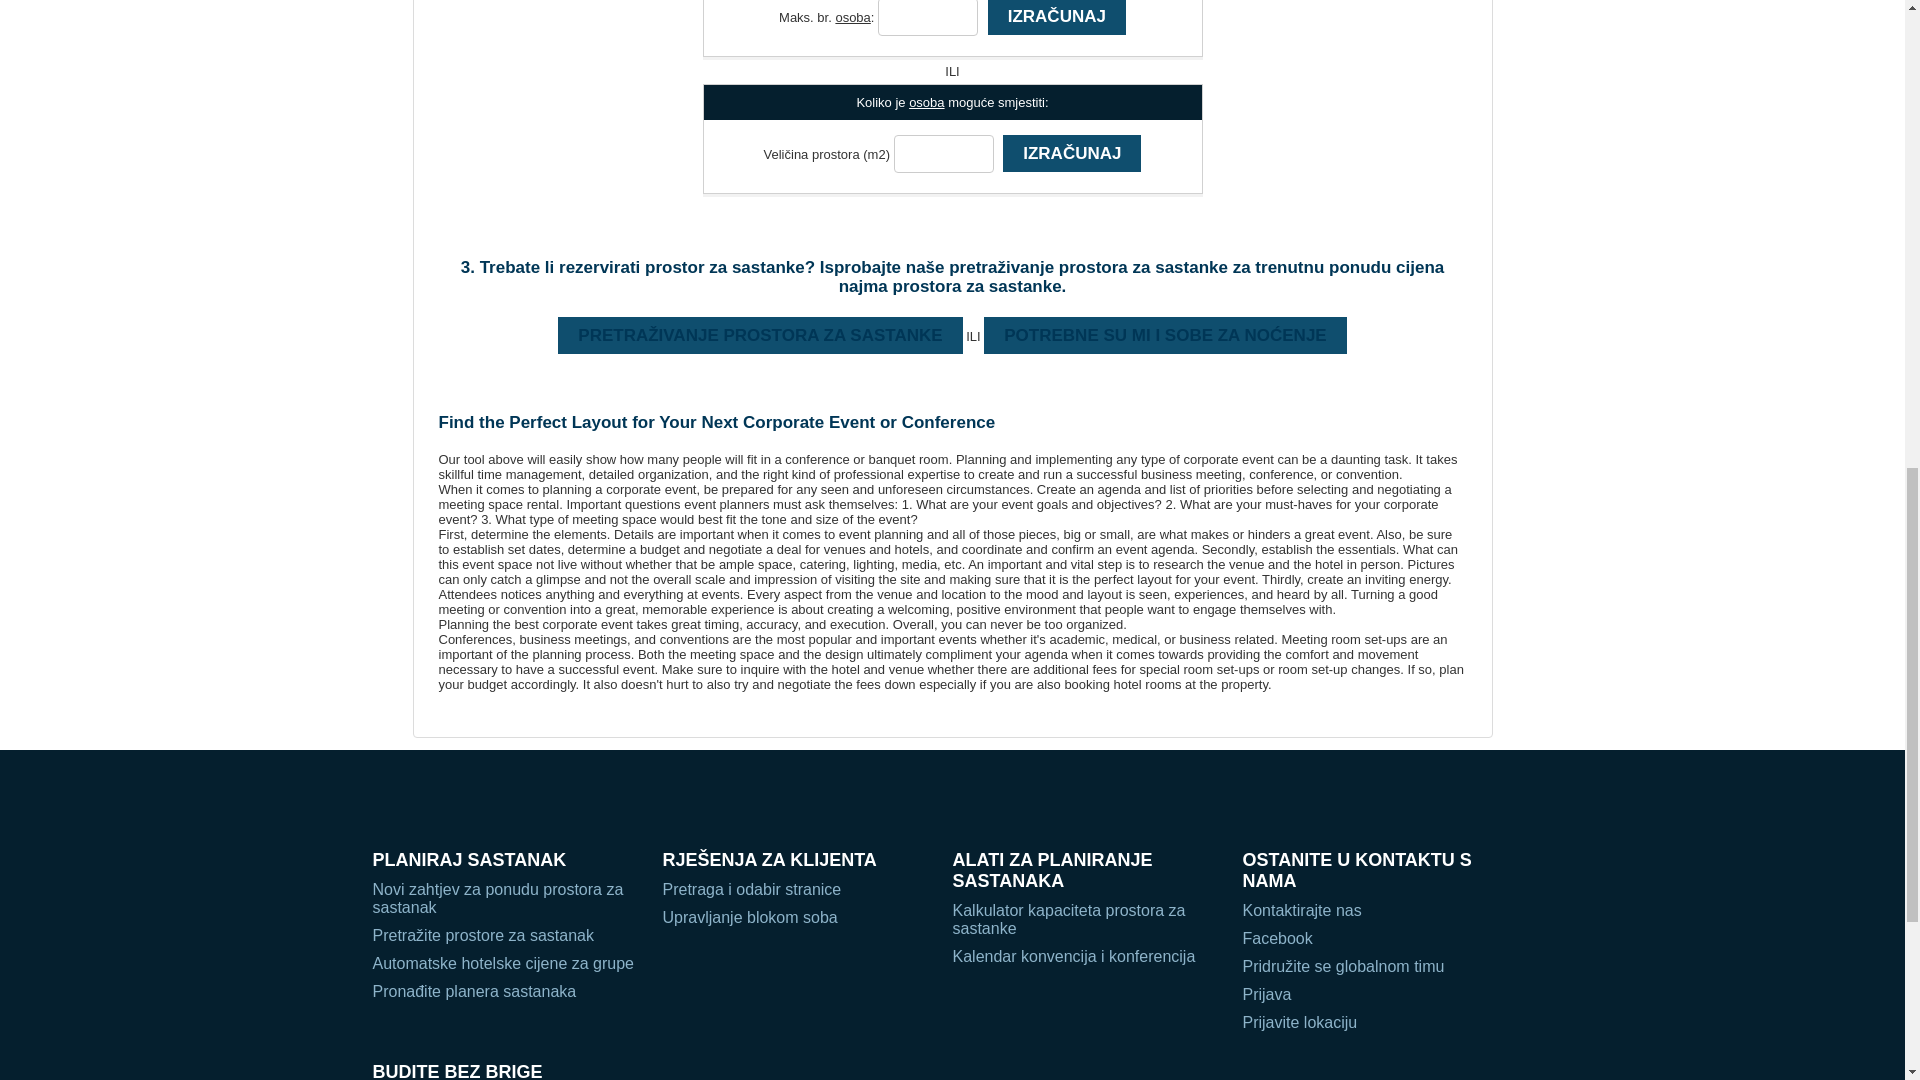 The width and height of the screenshot is (1920, 1080). What do you see at coordinates (506, 898) in the screenshot?
I see `Novi zahtjev za ponudu prostora za sastanak` at bounding box center [506, 898].